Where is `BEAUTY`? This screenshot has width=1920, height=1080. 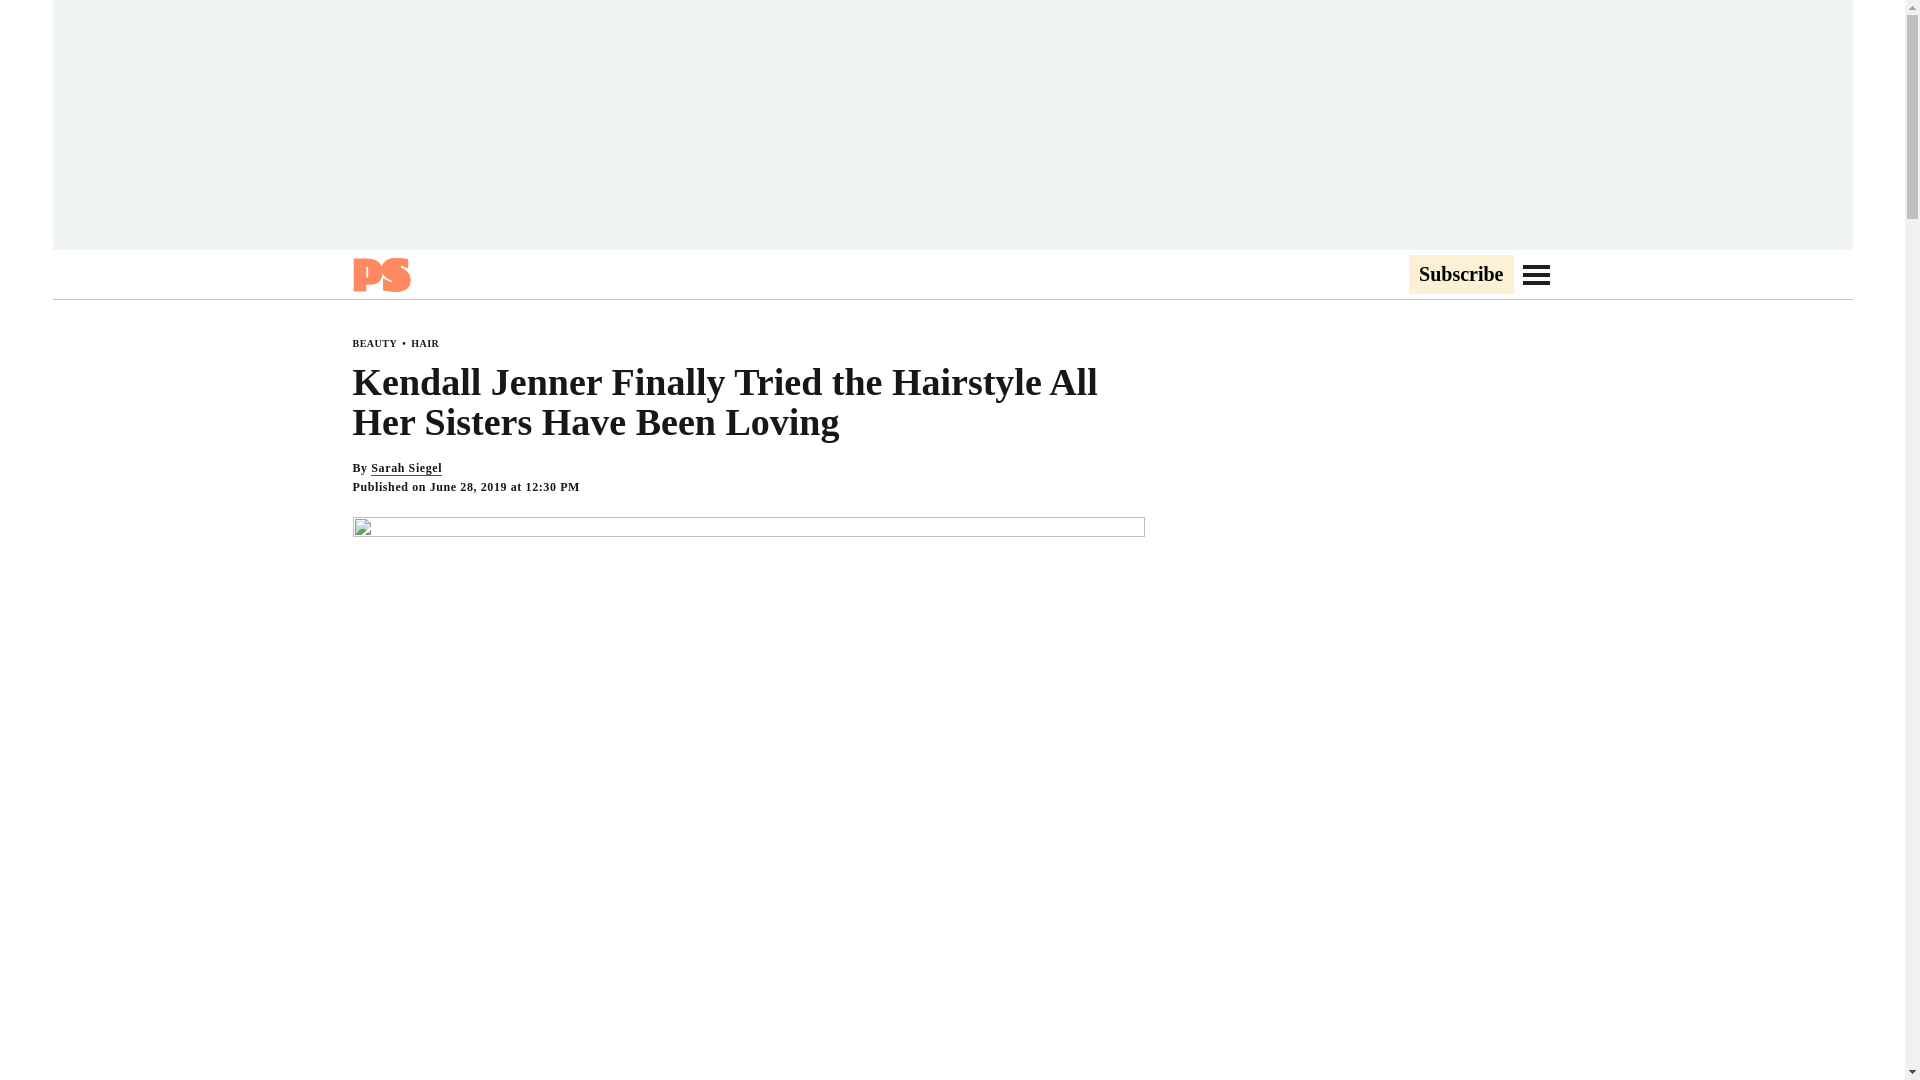 BEAUTY is located at coordinates (374, 343).